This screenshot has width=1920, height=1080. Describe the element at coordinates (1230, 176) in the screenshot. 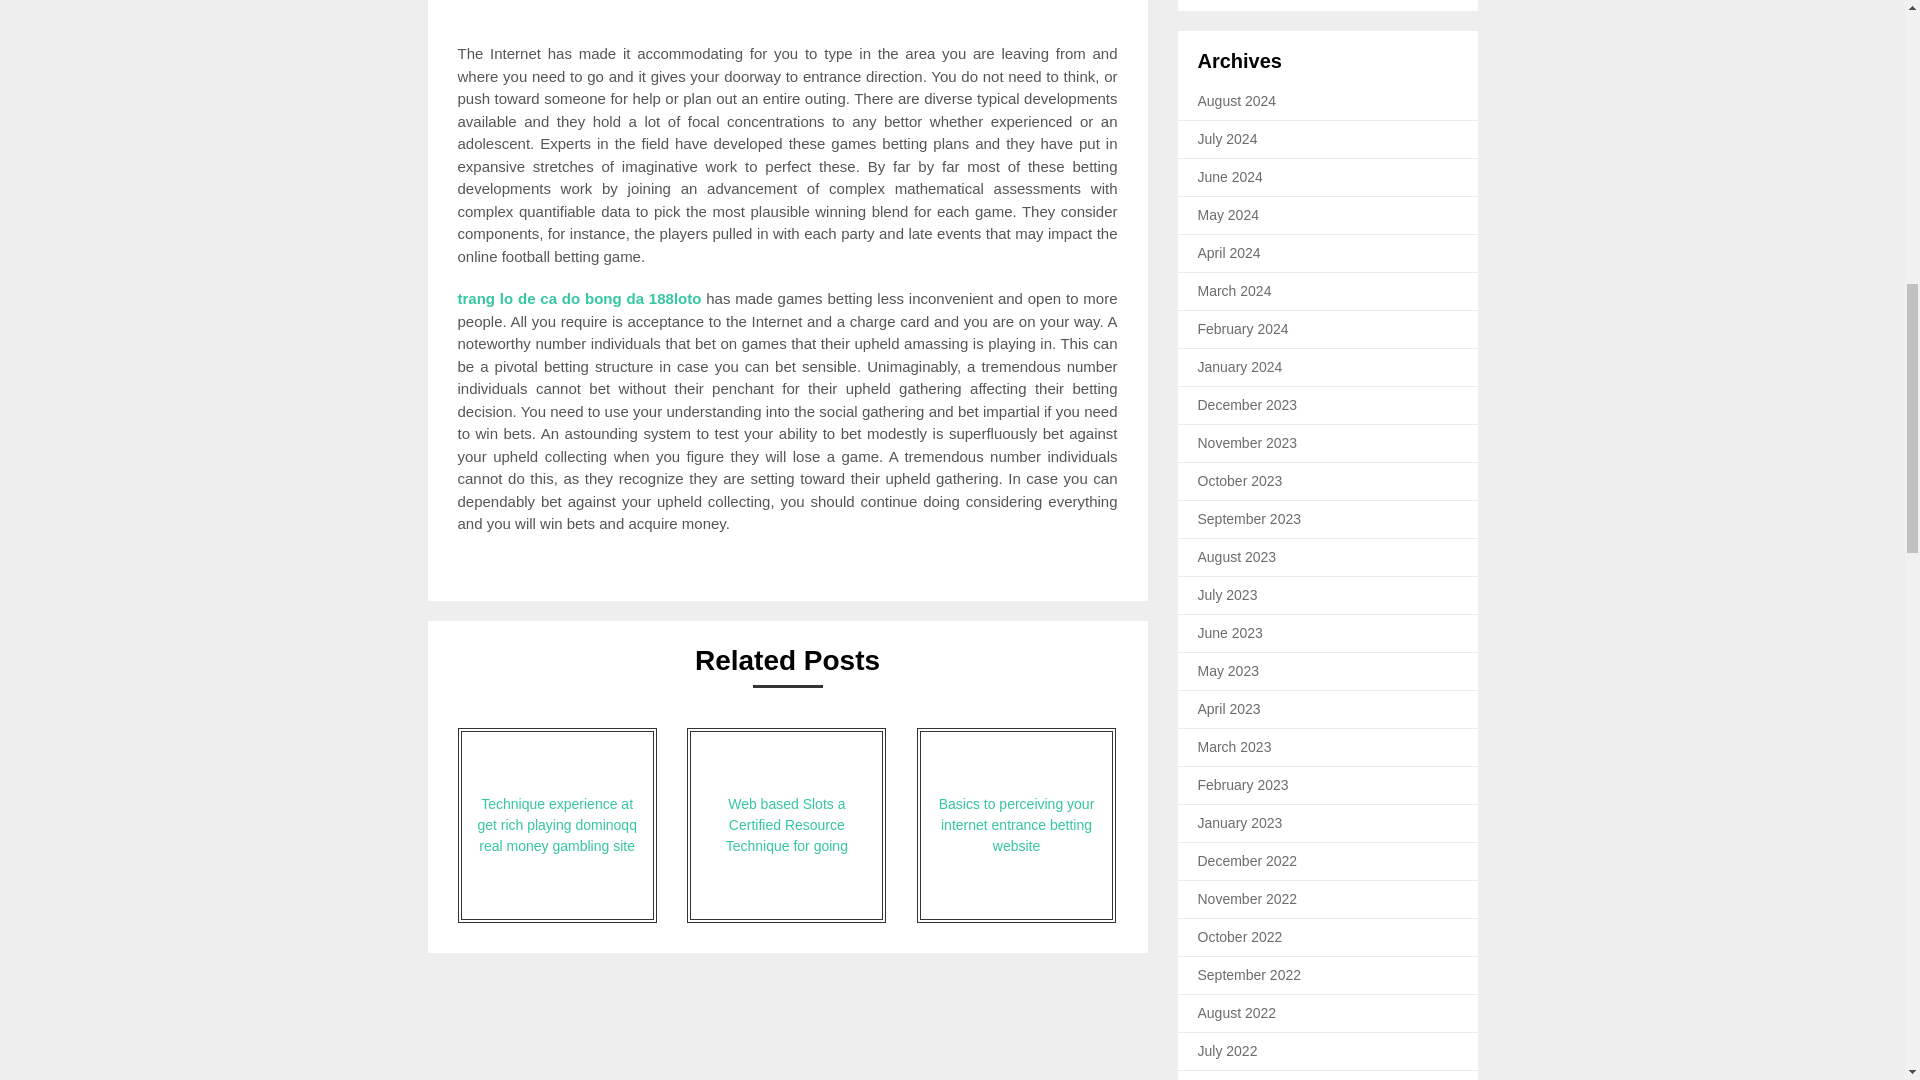

I see `June 2024` at that location.